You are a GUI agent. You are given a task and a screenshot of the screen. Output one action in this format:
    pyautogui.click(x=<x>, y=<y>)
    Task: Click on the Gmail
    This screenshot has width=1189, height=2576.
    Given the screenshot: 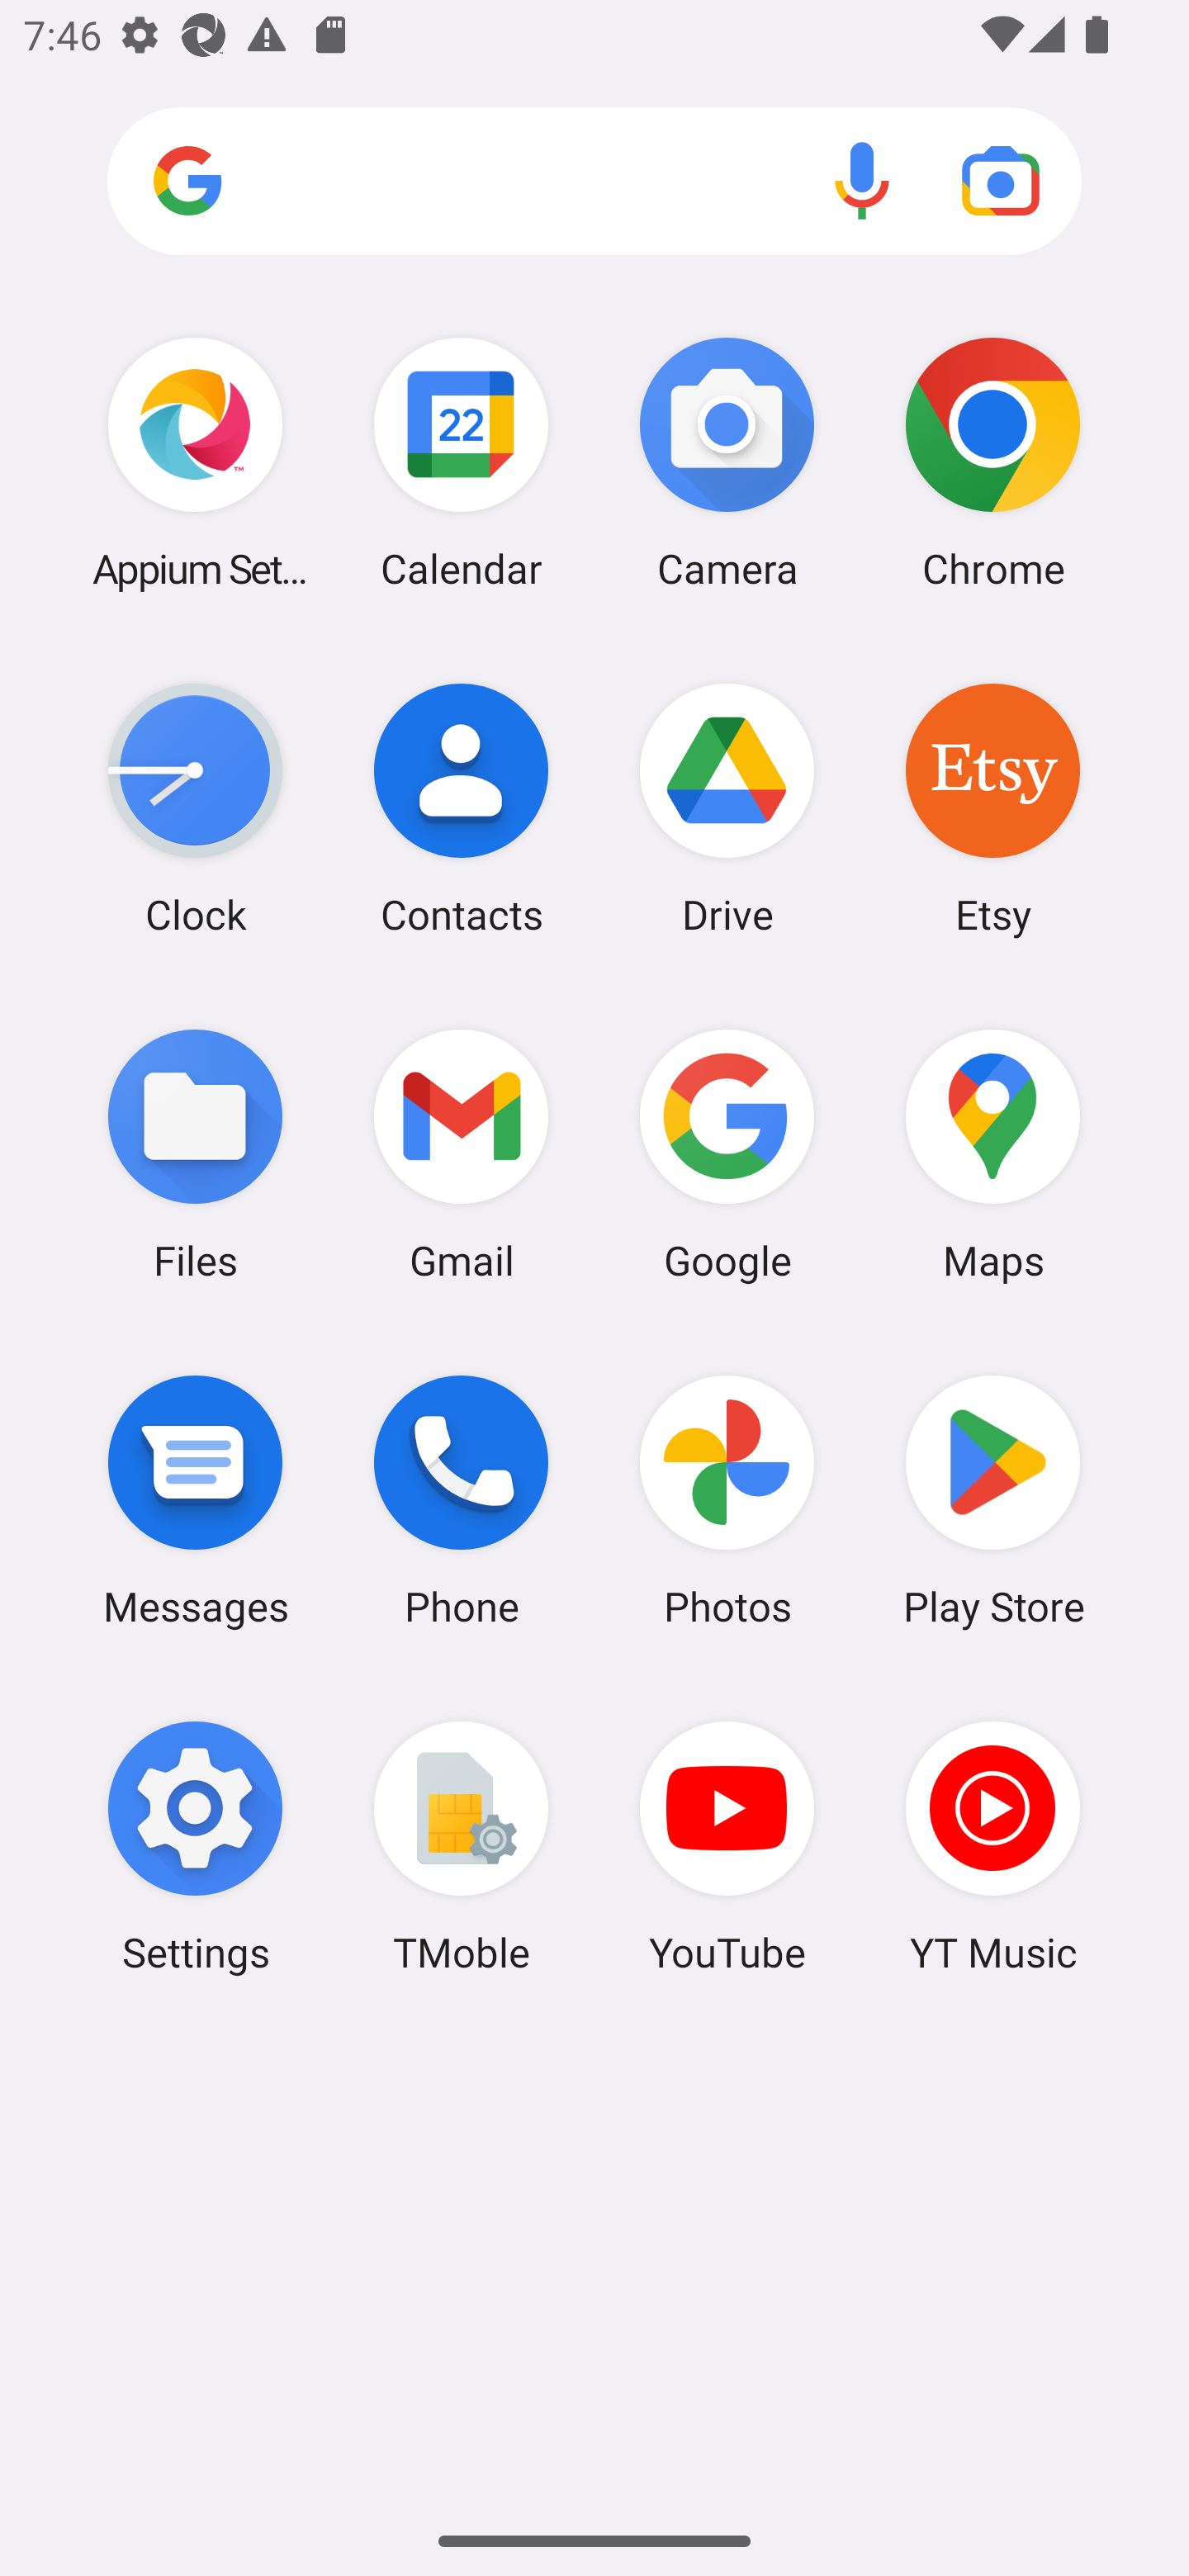 What is the action you would take?
    pyautogui.click(x=461, y=1153)
    